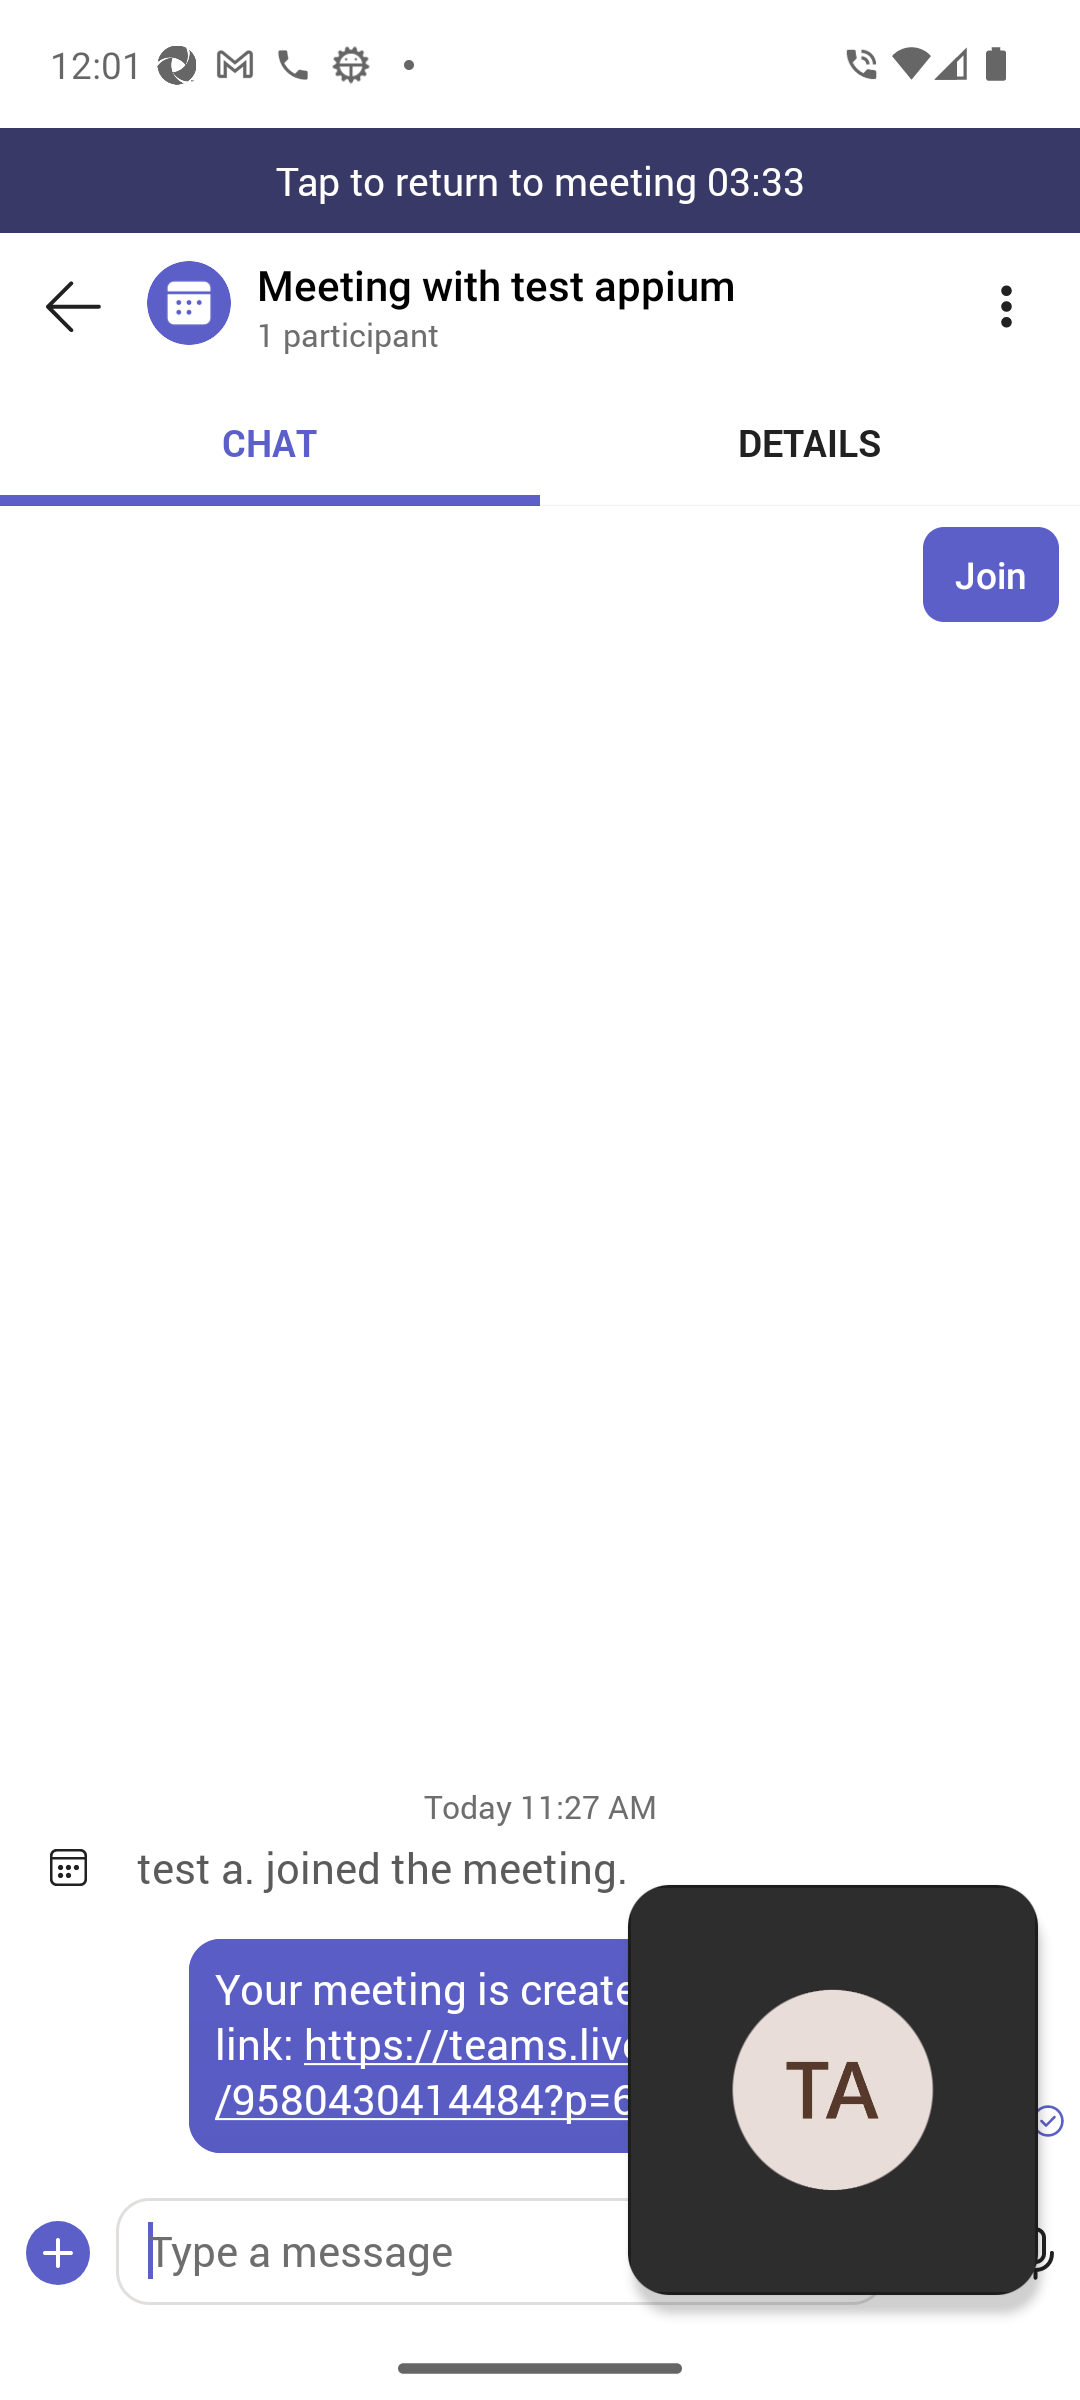 This screenshot has width=1080, height=2400. Describe the element at coordinates (1006, 306) in the screenshot. I see `More options` at that location.